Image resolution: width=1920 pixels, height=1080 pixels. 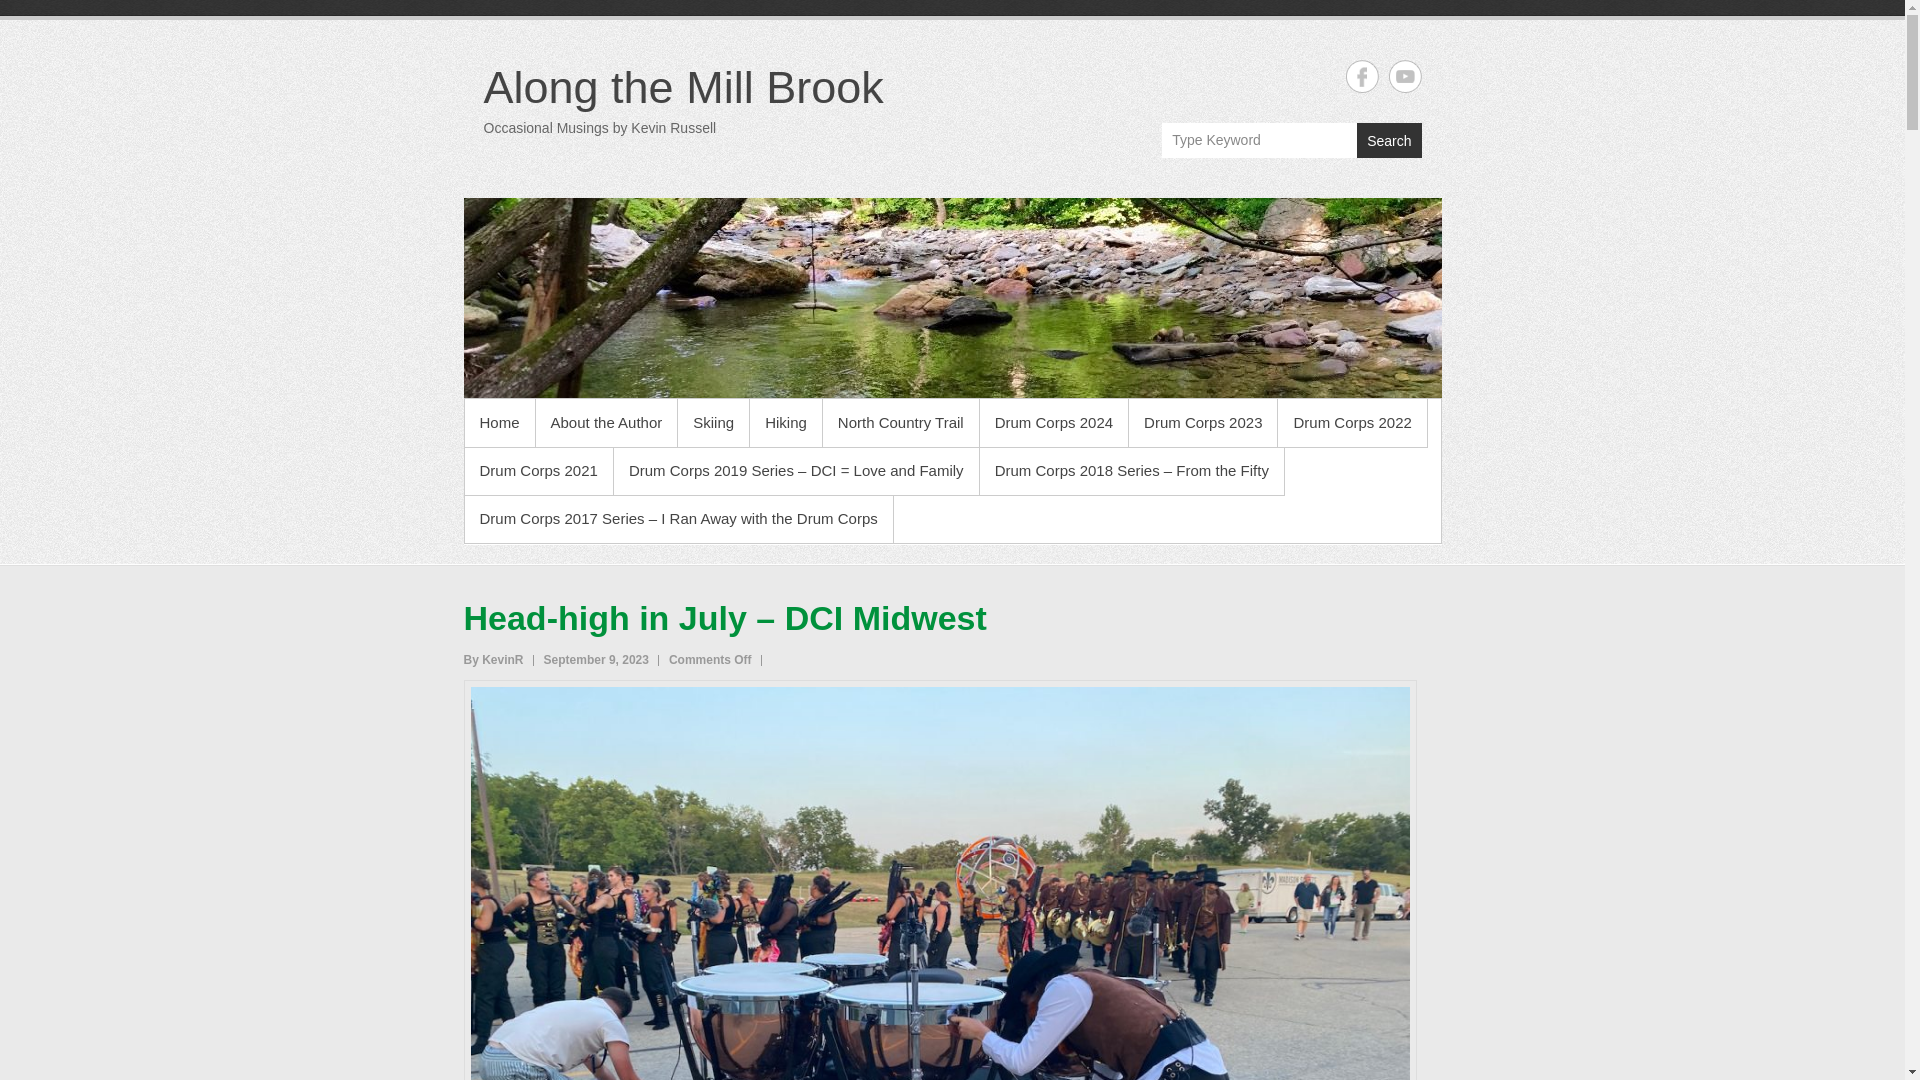 I want to click on Type Keyword, so click(x=1259, y=140).